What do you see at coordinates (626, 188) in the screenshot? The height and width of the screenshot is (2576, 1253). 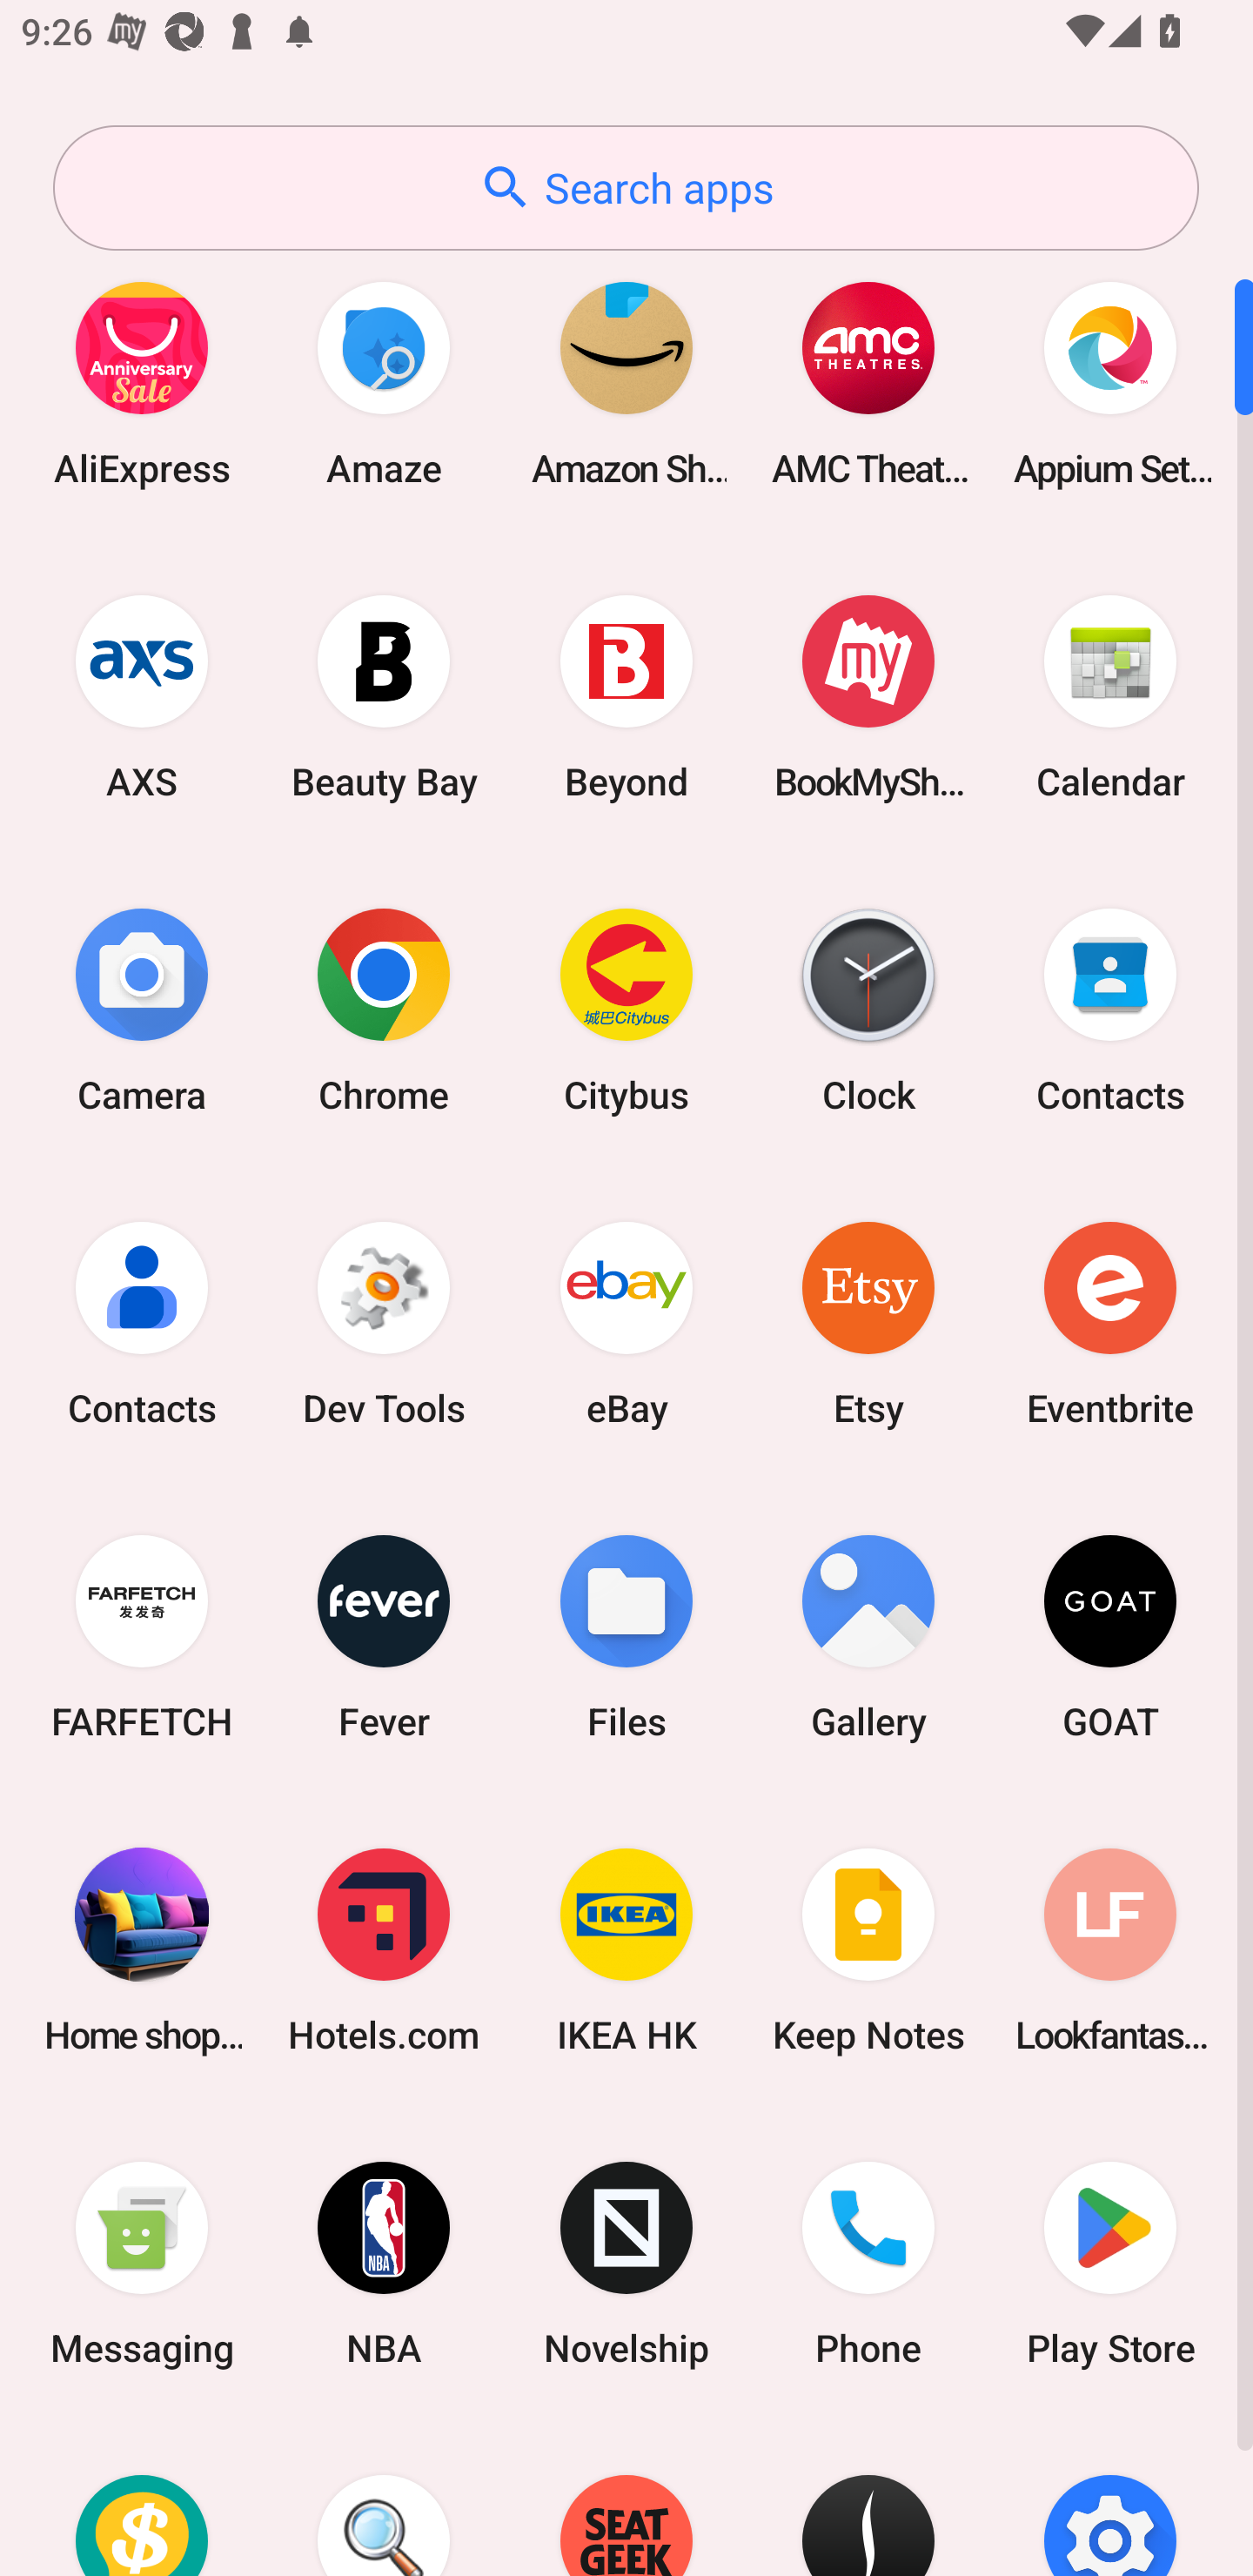 I see `  Search apps` at bounding box center [626, 188].